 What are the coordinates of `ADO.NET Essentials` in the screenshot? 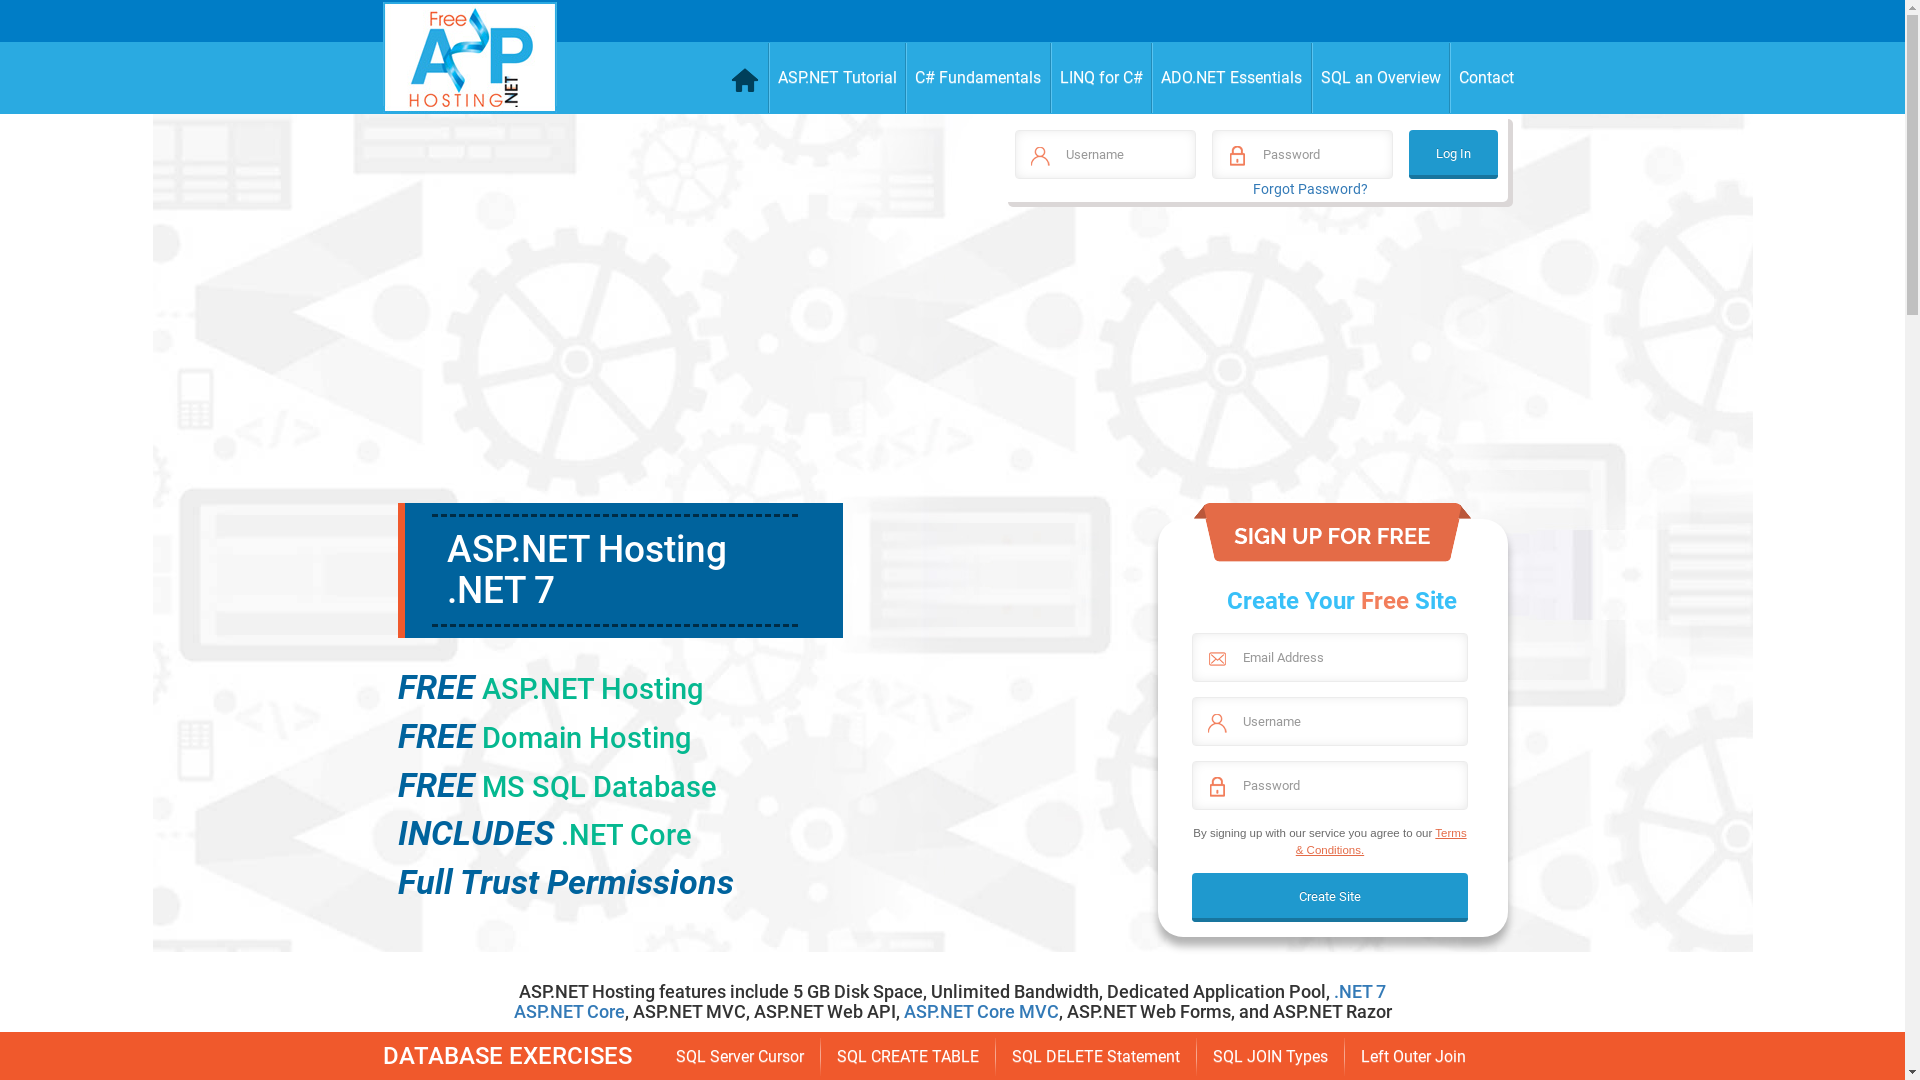 It's located at (1232, 78).